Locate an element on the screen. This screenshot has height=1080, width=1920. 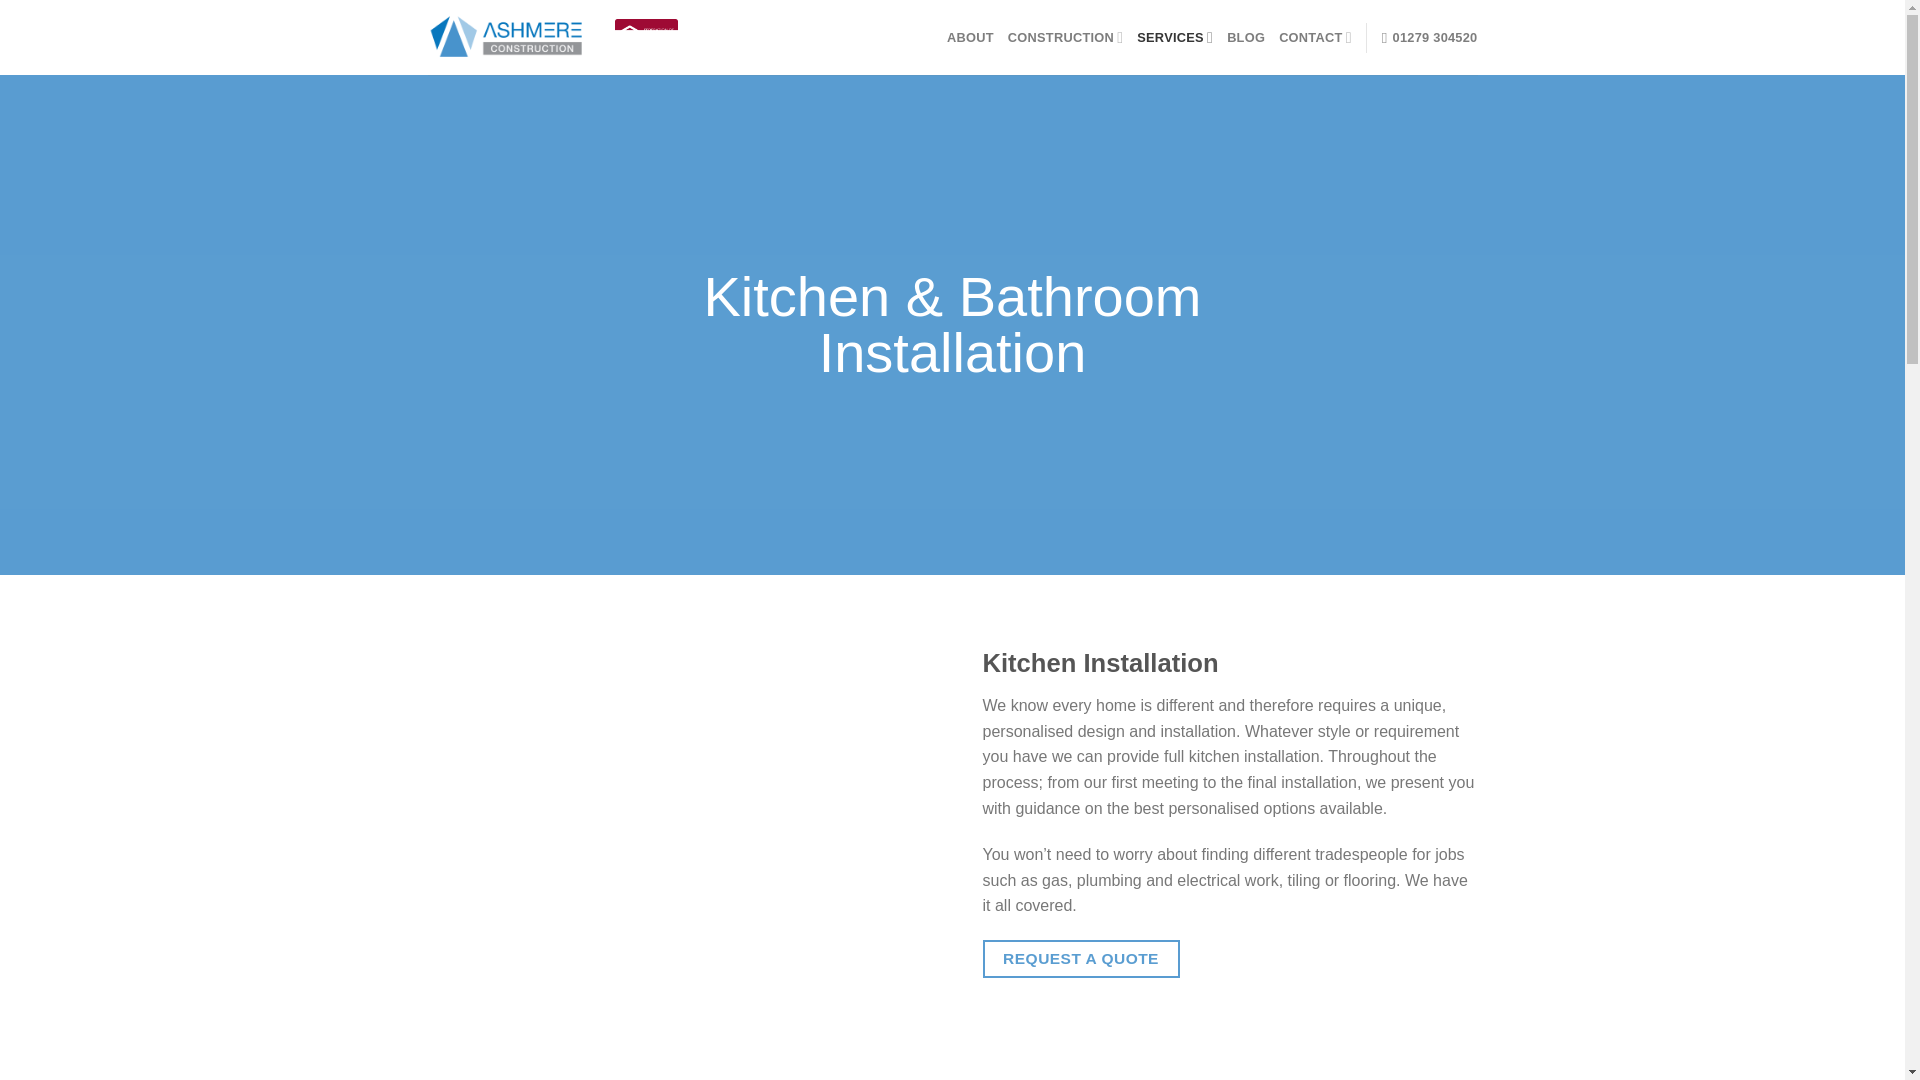
CONSTRUCTION is located at coordinates (1066, 38).